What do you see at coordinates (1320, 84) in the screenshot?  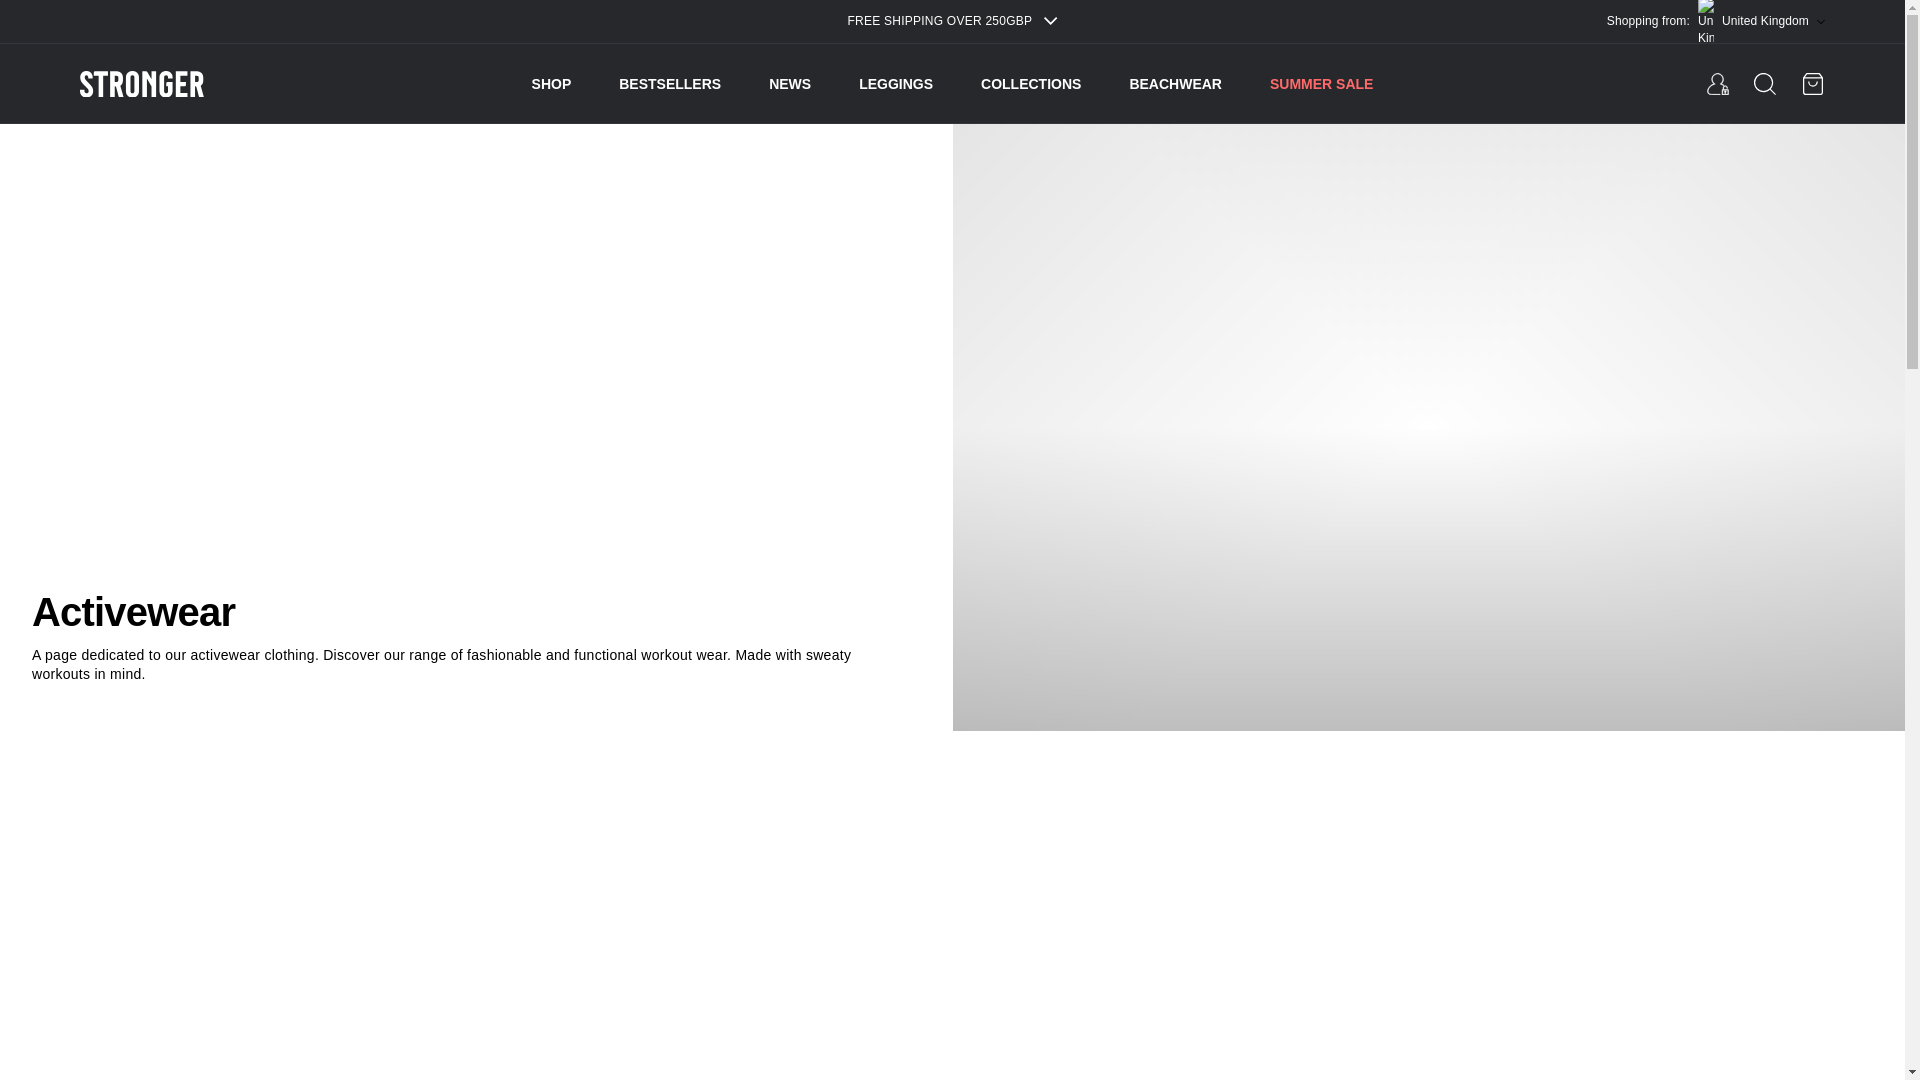 I see `SUMMER SALE` at bounding box center [1320, 84].